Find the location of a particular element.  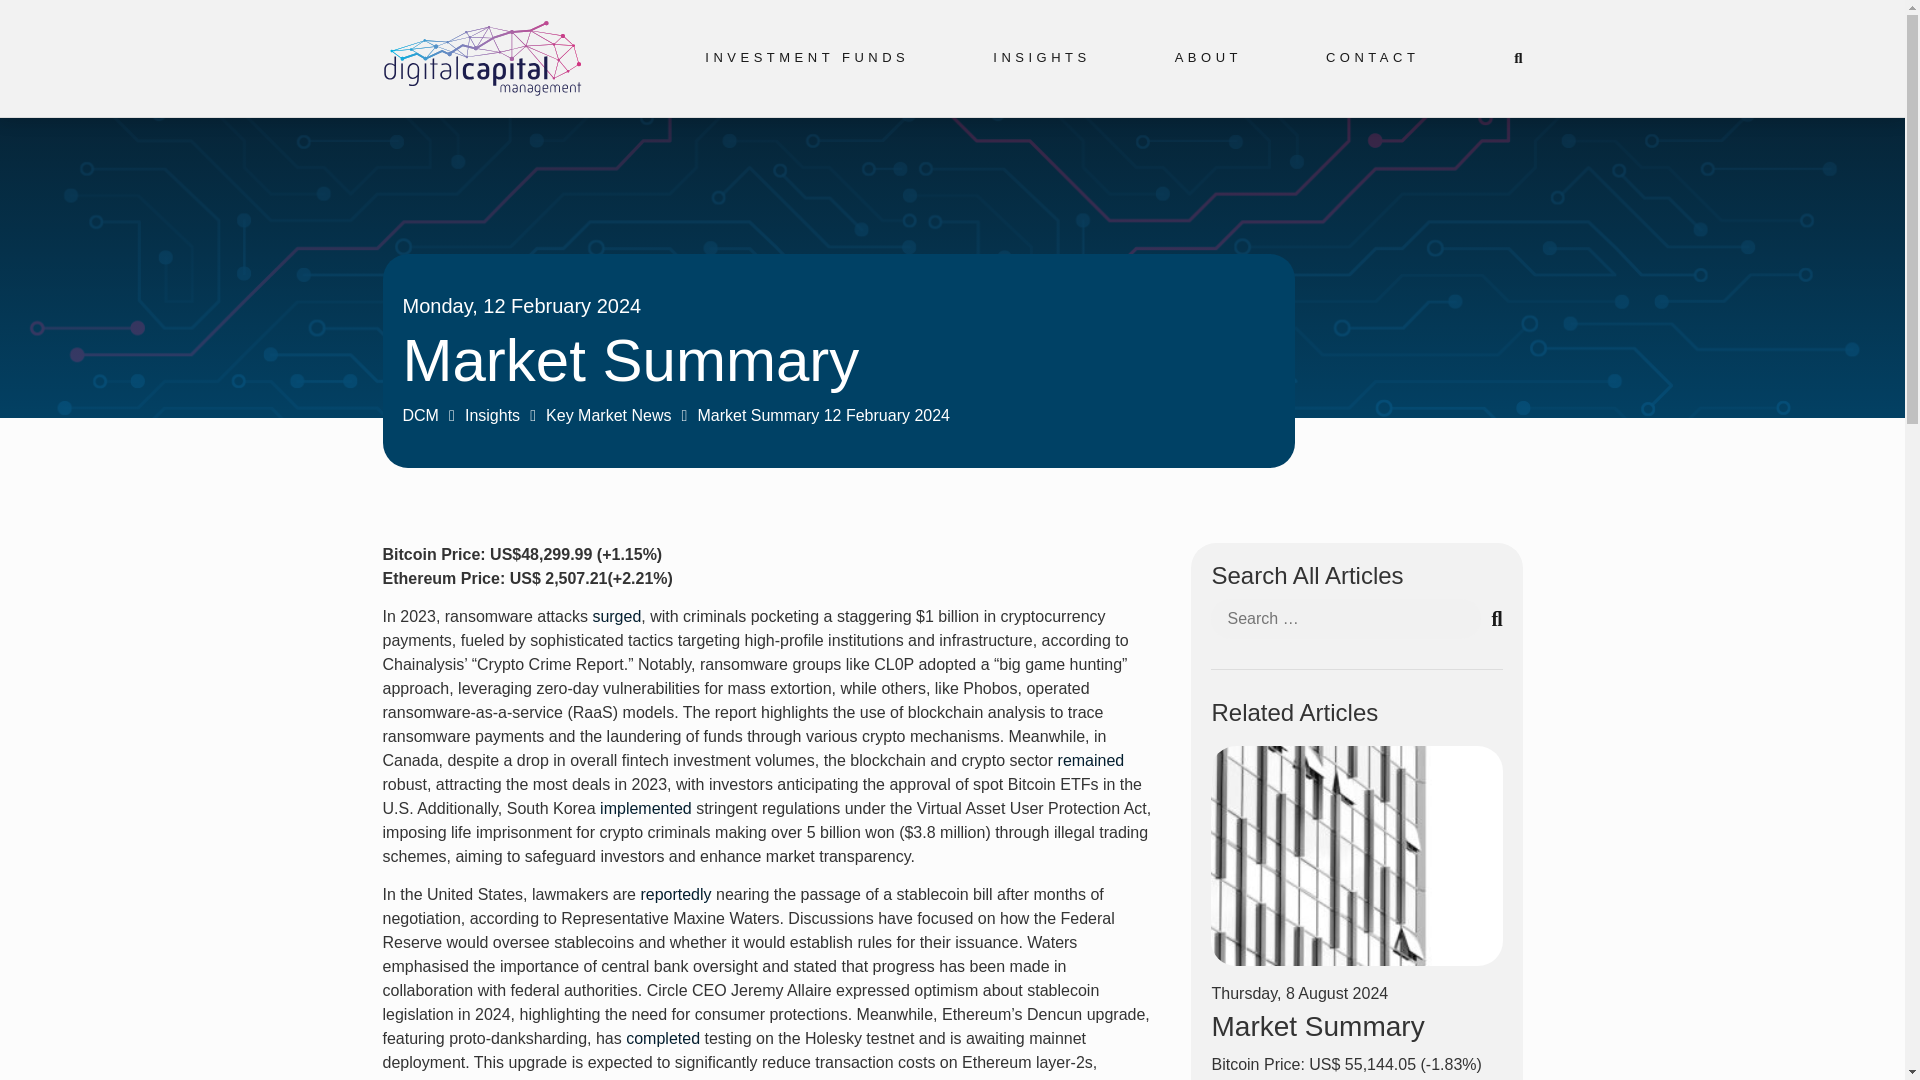

implemented is located at coordinates (645, 808).